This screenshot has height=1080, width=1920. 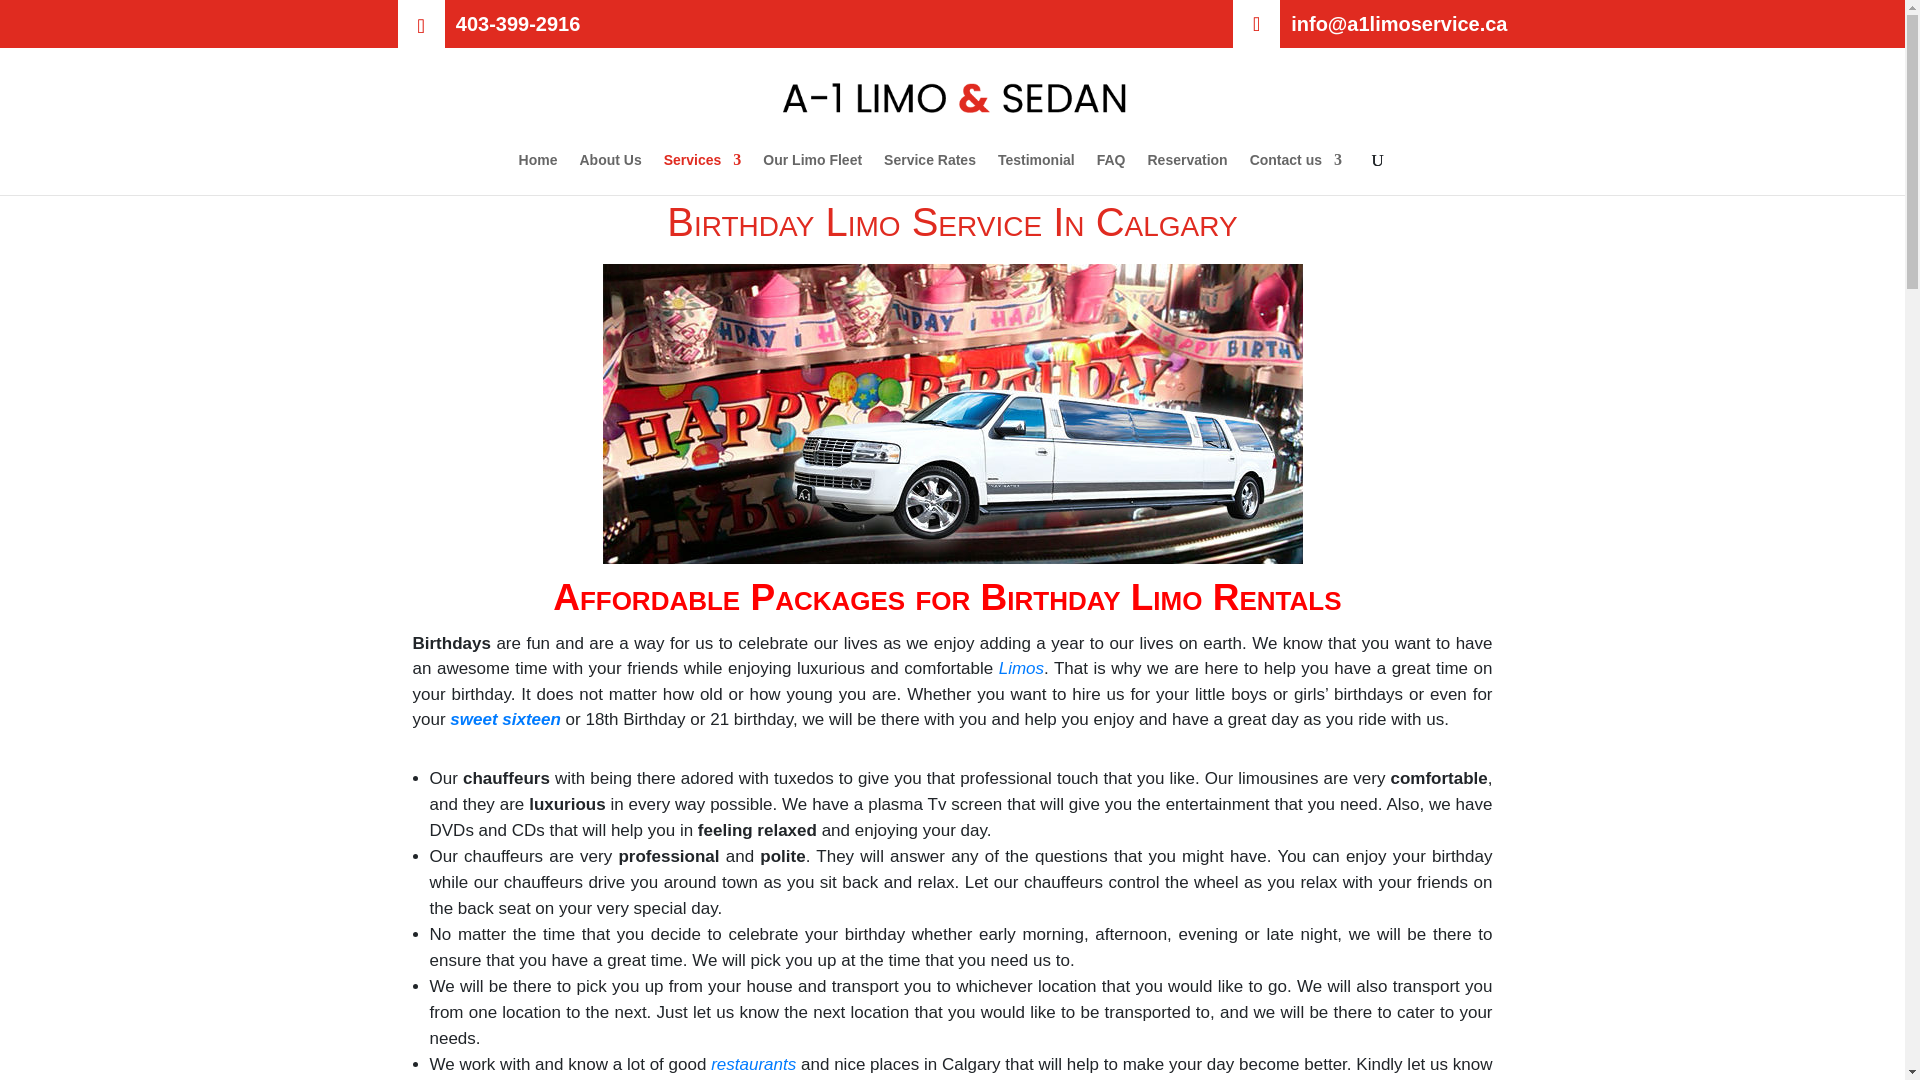 I want to click on Service Rates, so click(x=929, y=174).